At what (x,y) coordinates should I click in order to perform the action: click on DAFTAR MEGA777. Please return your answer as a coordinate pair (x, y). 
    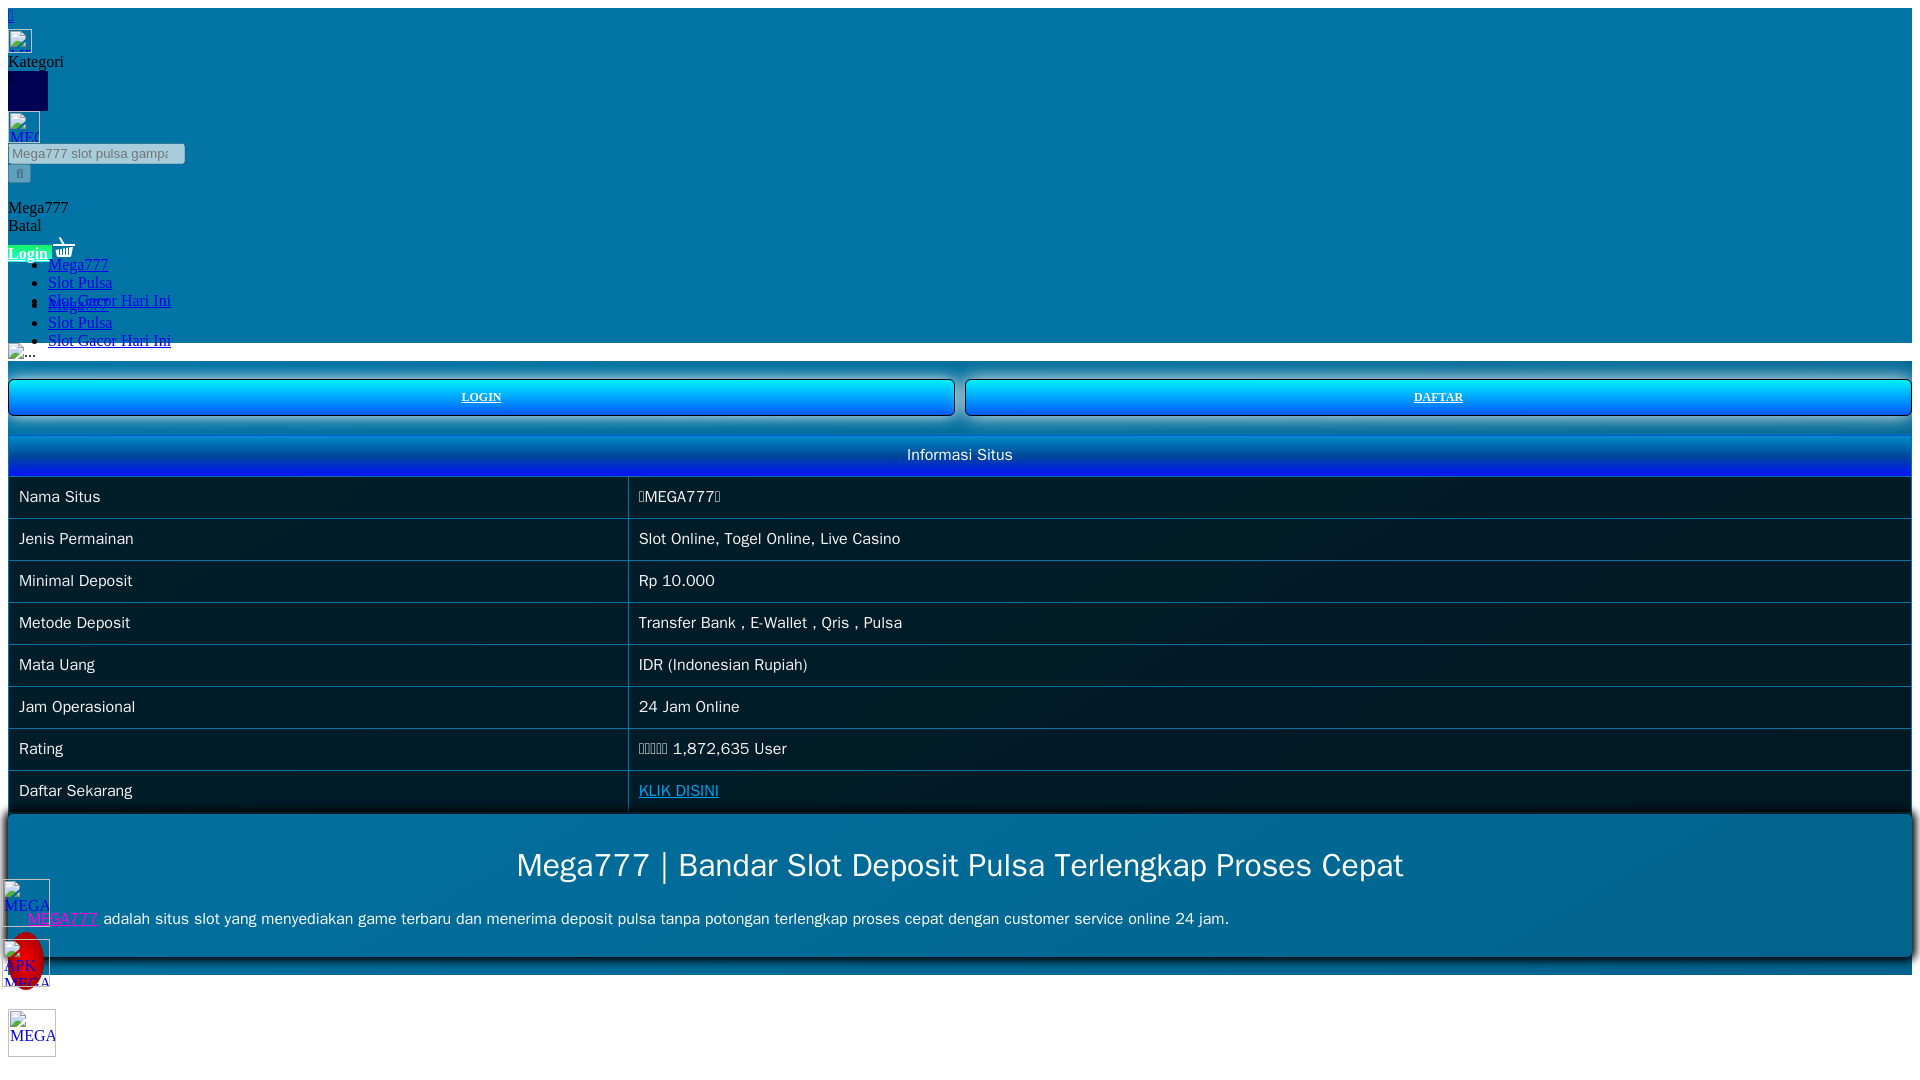
    Looking at the image, I should click on (678, 790).